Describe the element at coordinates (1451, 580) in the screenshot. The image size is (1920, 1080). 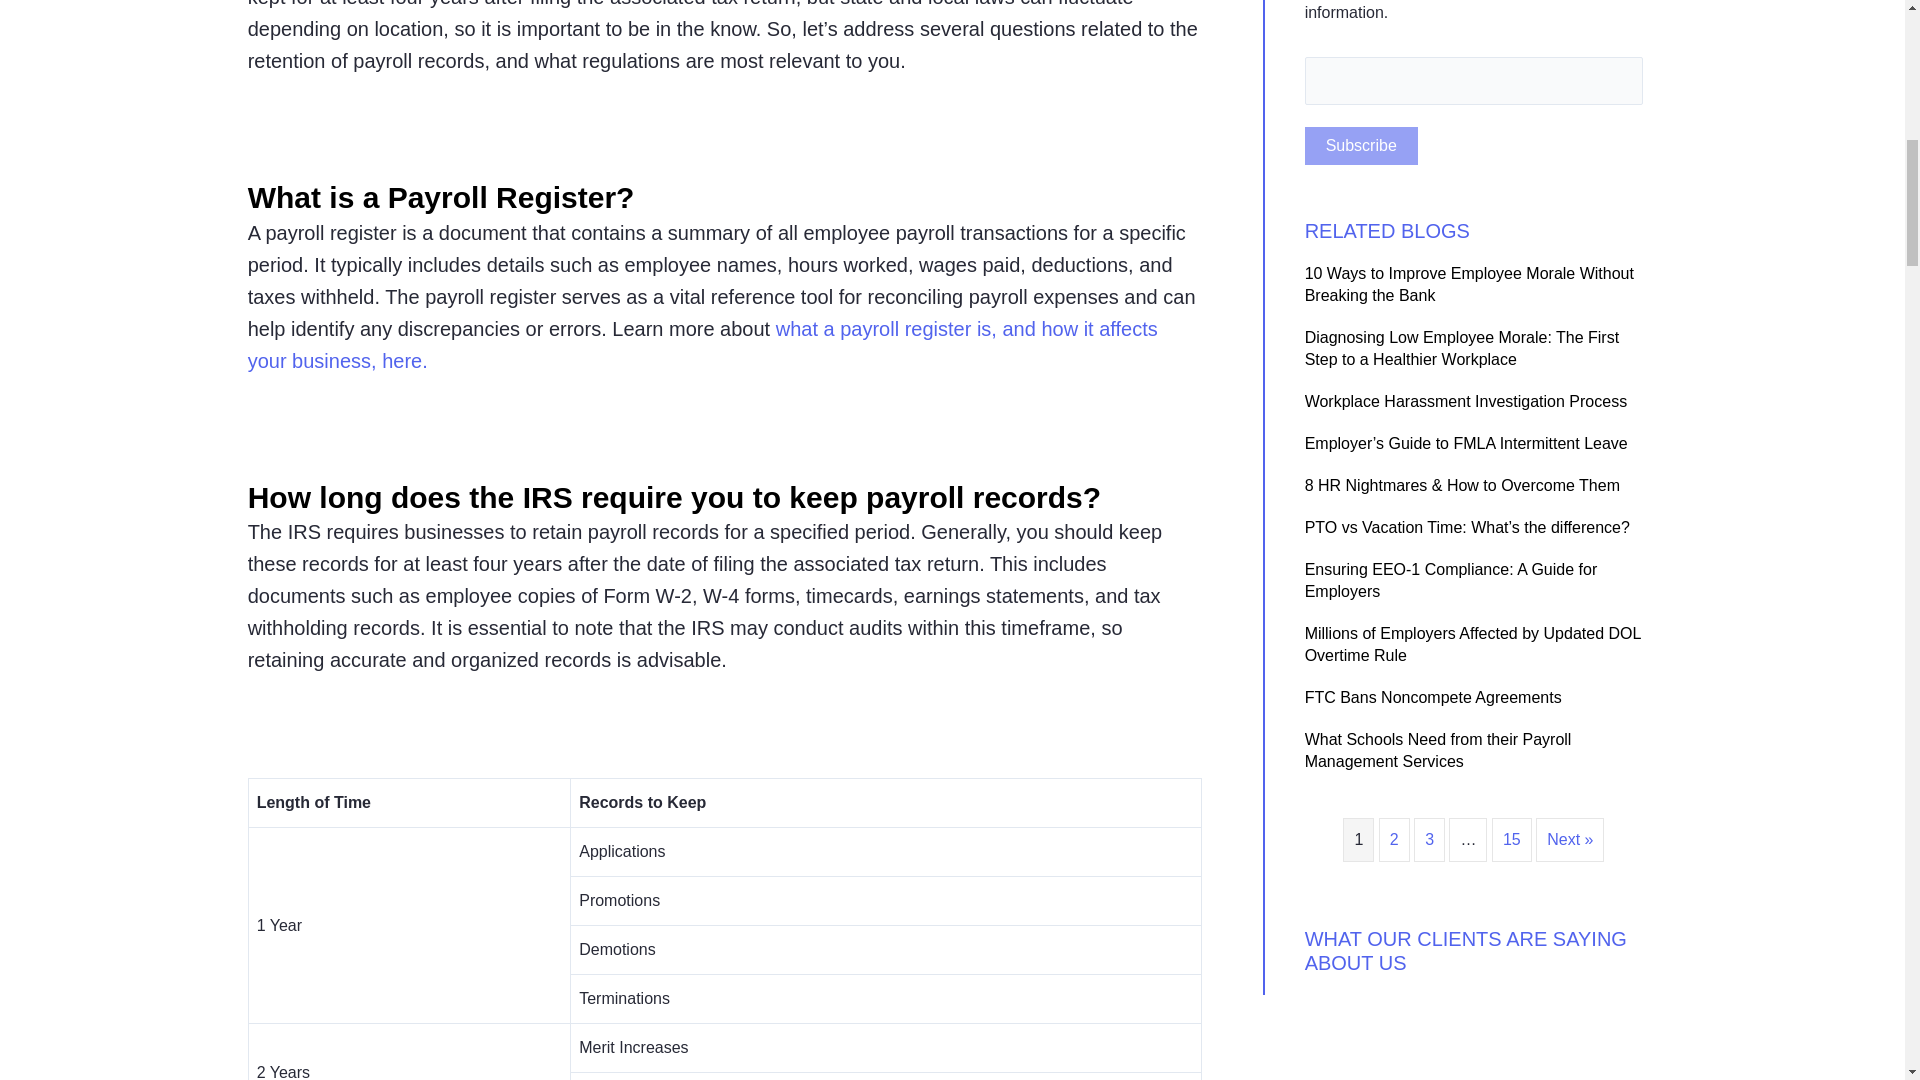
I see `Ensuring EEO-1 Compliance: A Guide for Employers` at that location.